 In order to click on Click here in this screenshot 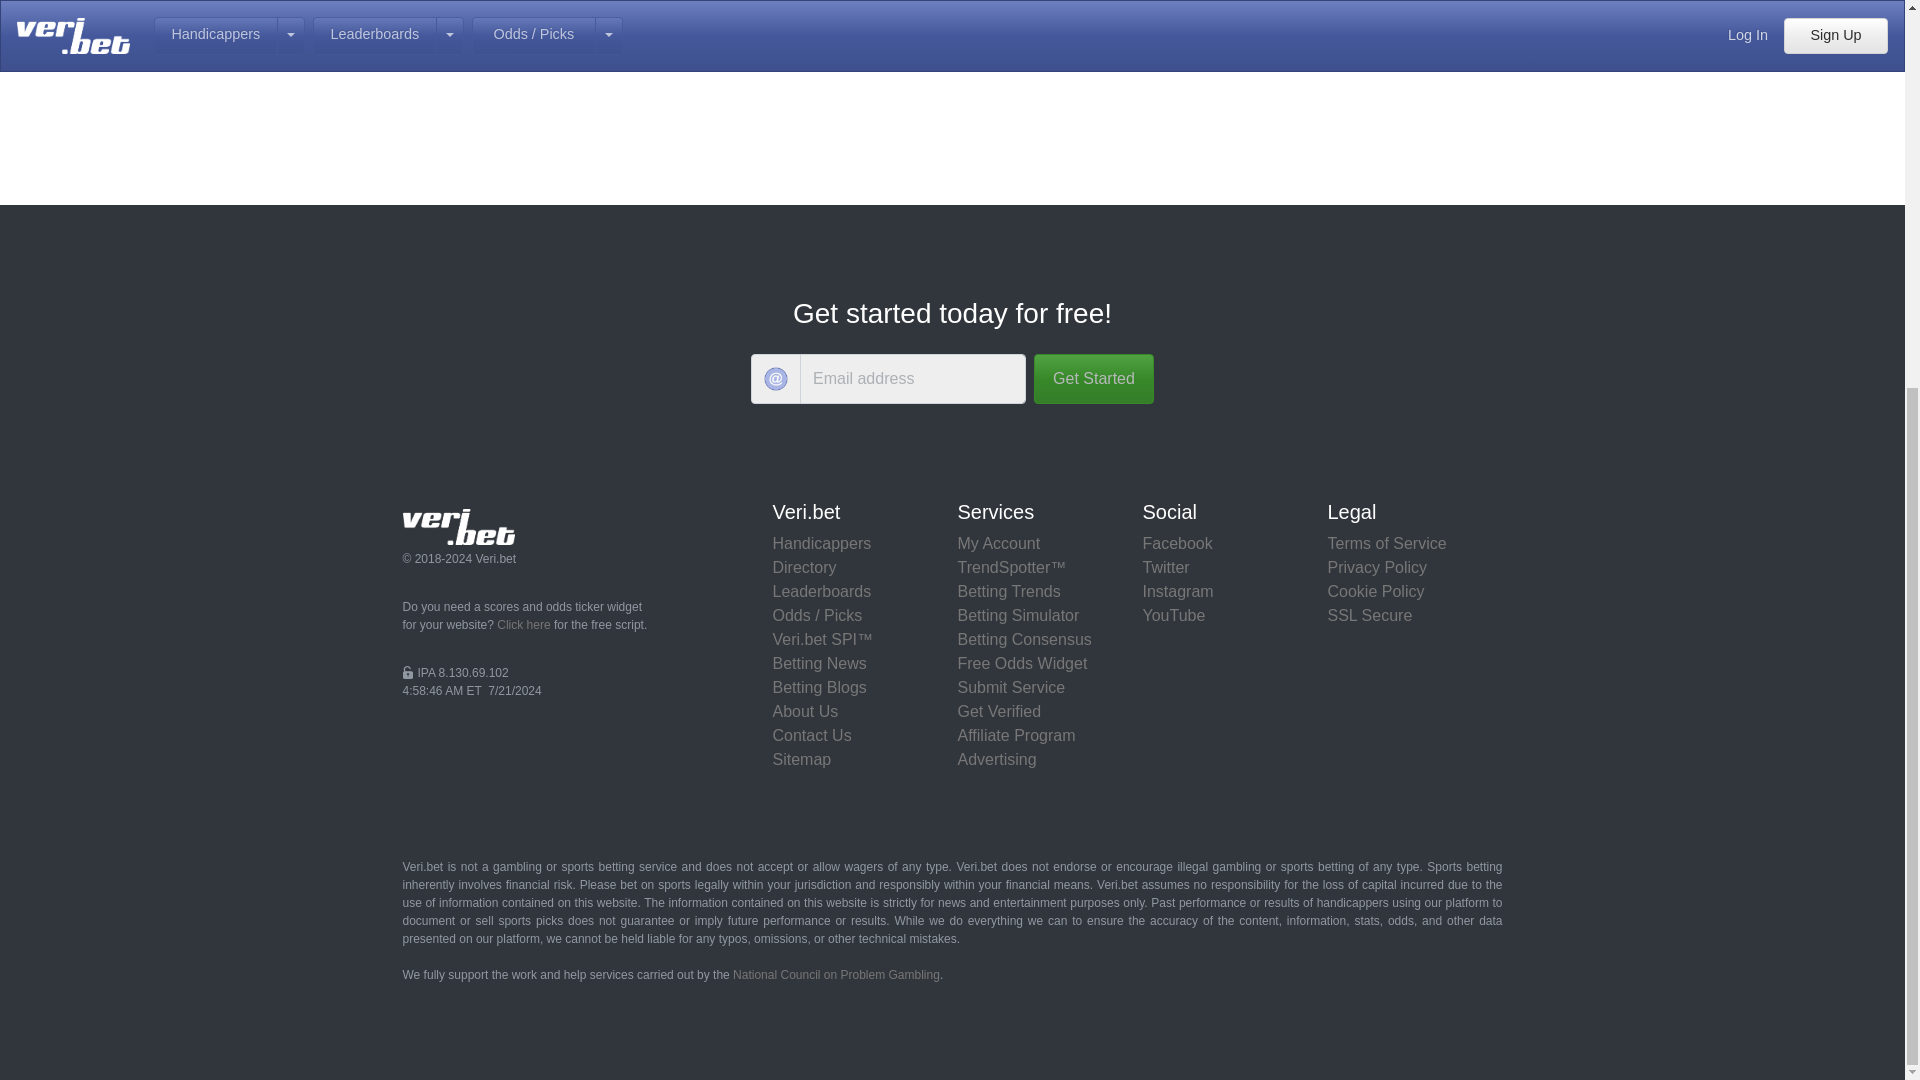, I will do `click(523, 624)`.